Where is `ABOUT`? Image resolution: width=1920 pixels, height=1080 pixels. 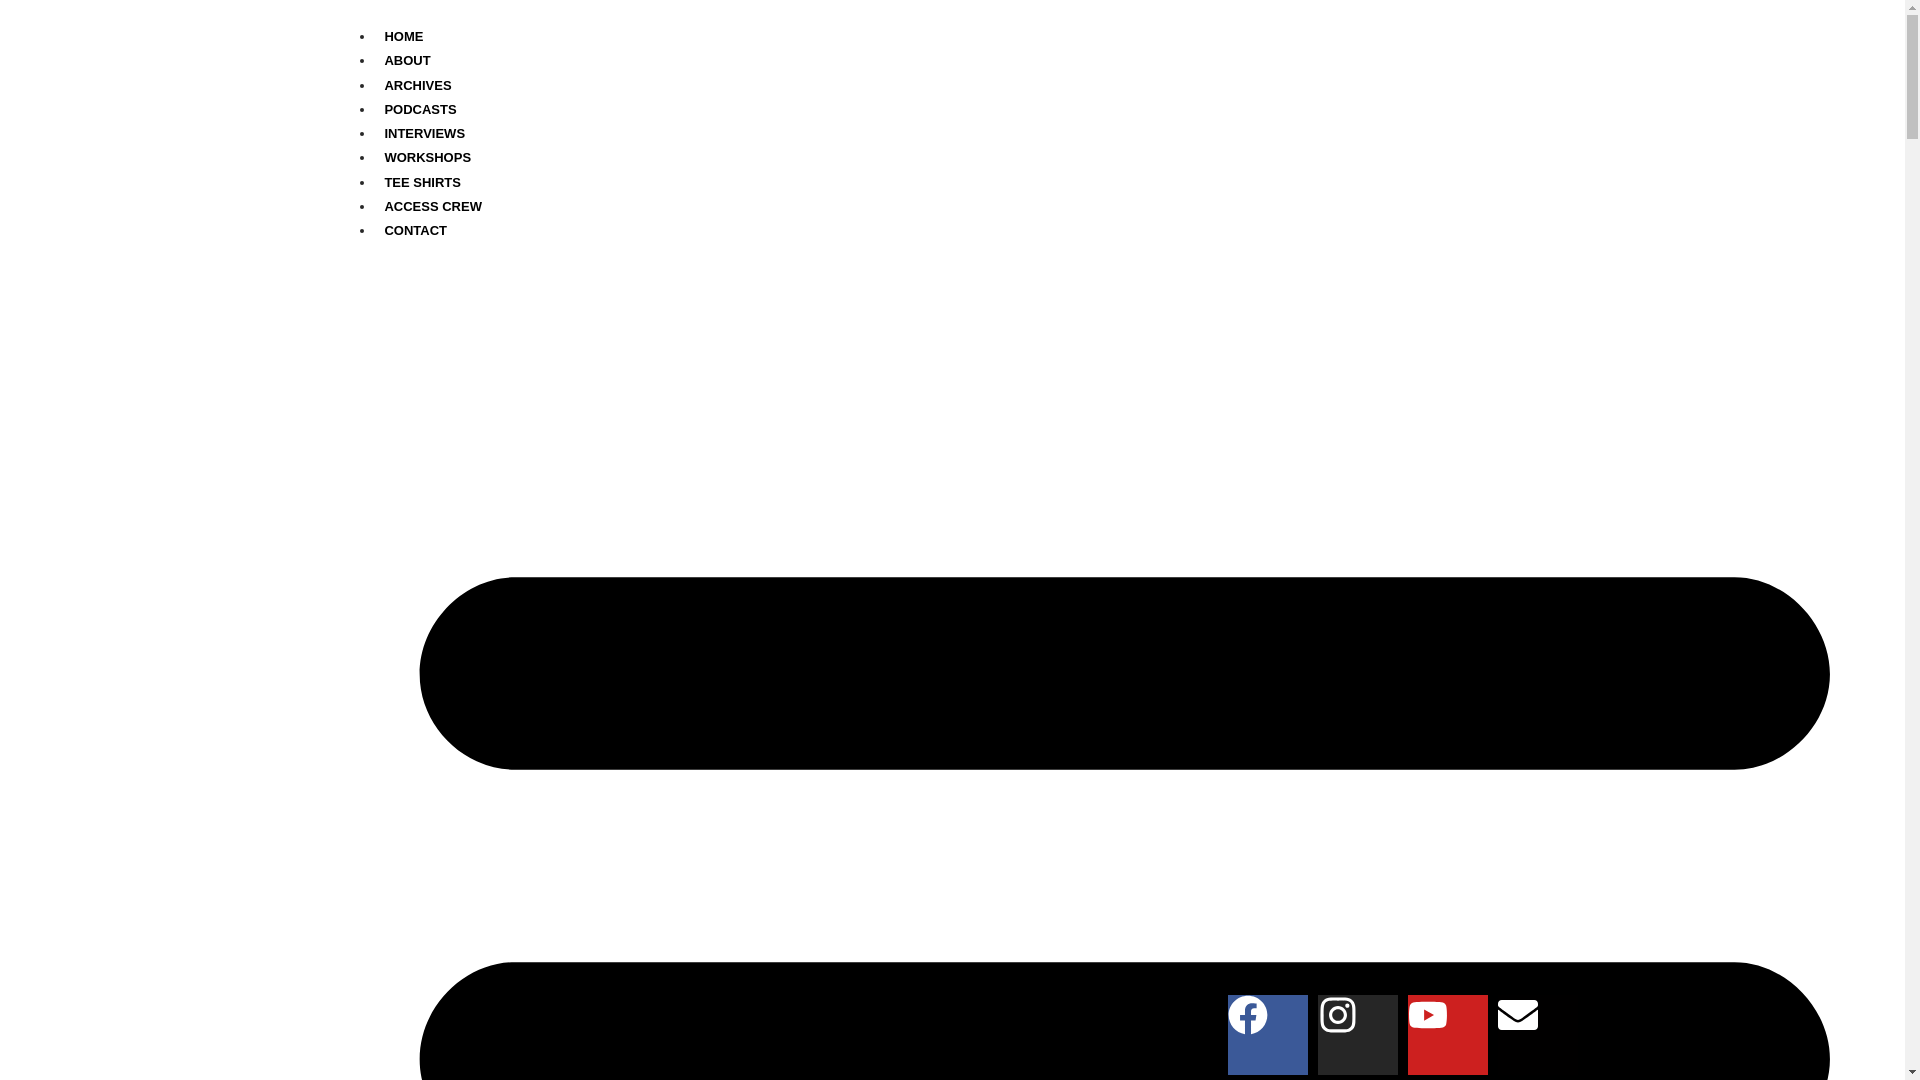 ABOUT is located at coordinates (406, 60).